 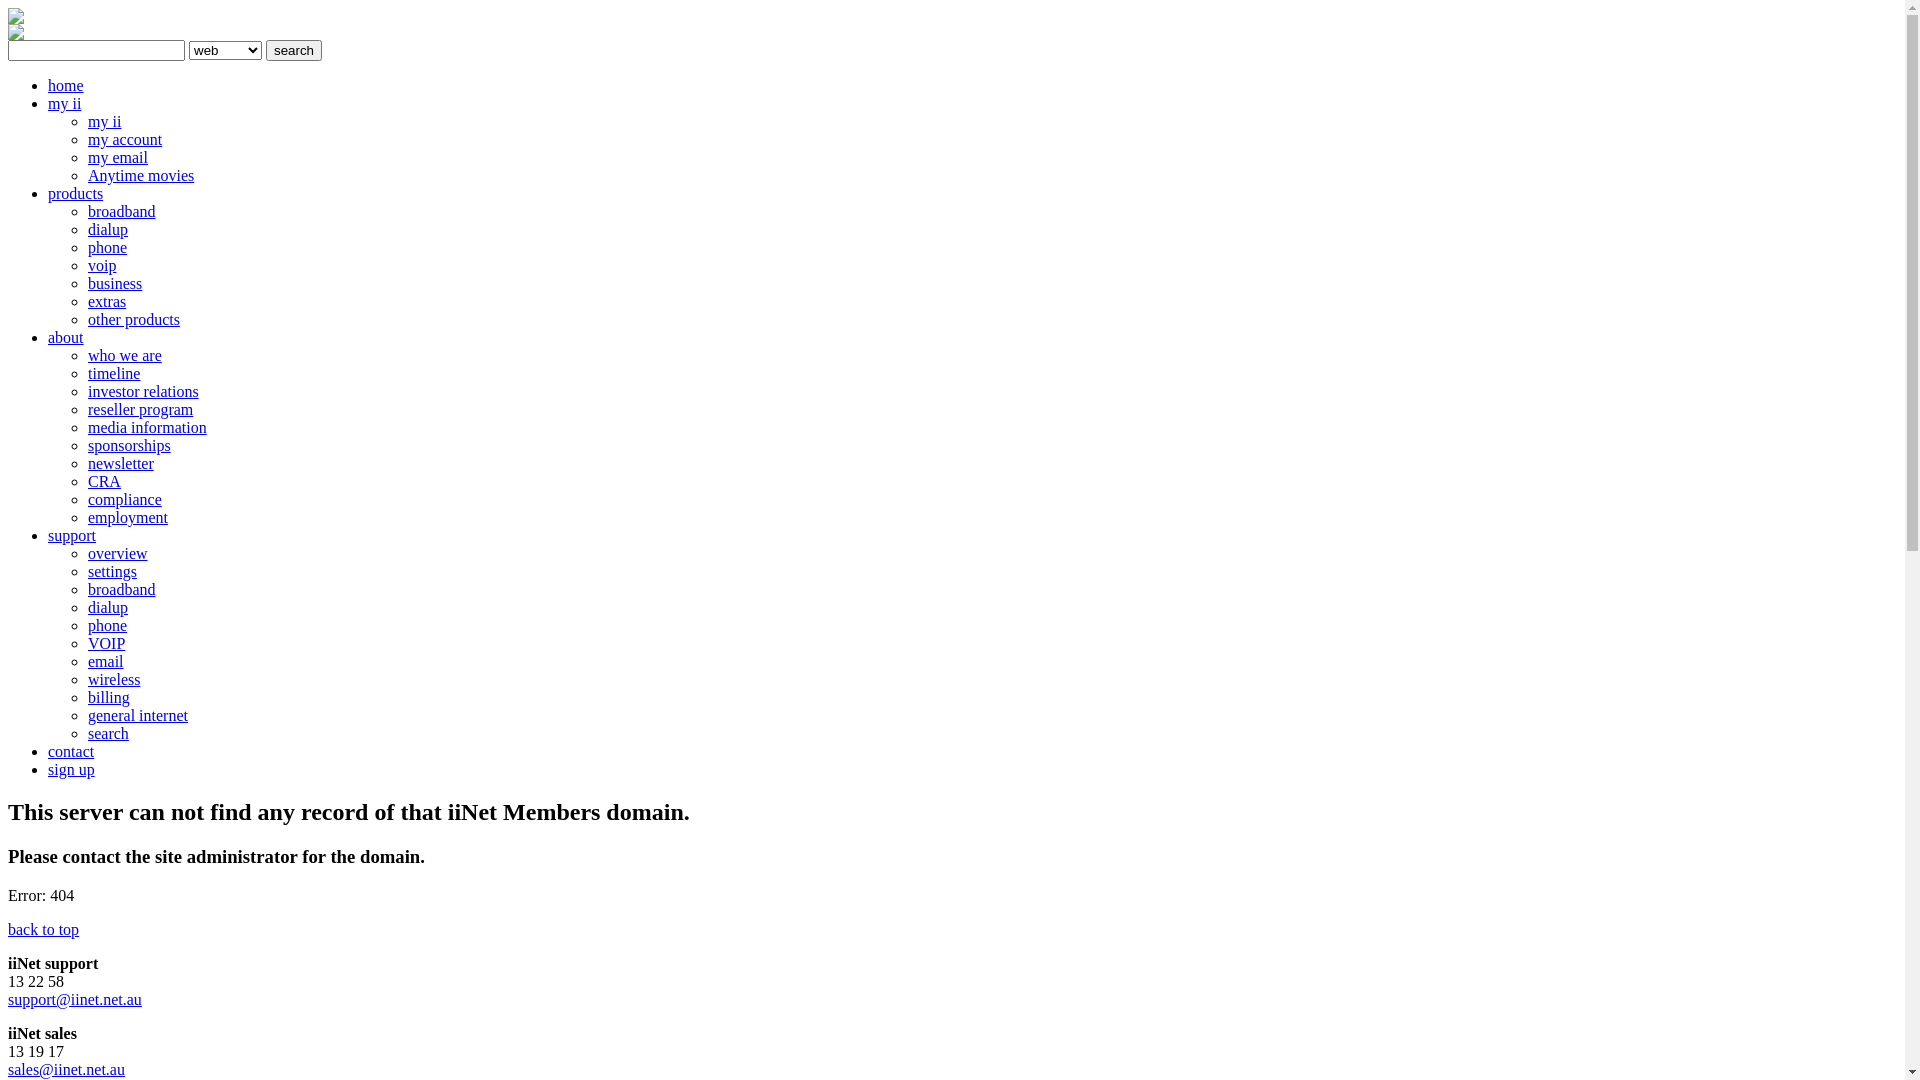 What do you see at coordinates (106, 643) in the screenshot?
I see `VOIP` at bounding box center [106, 643].